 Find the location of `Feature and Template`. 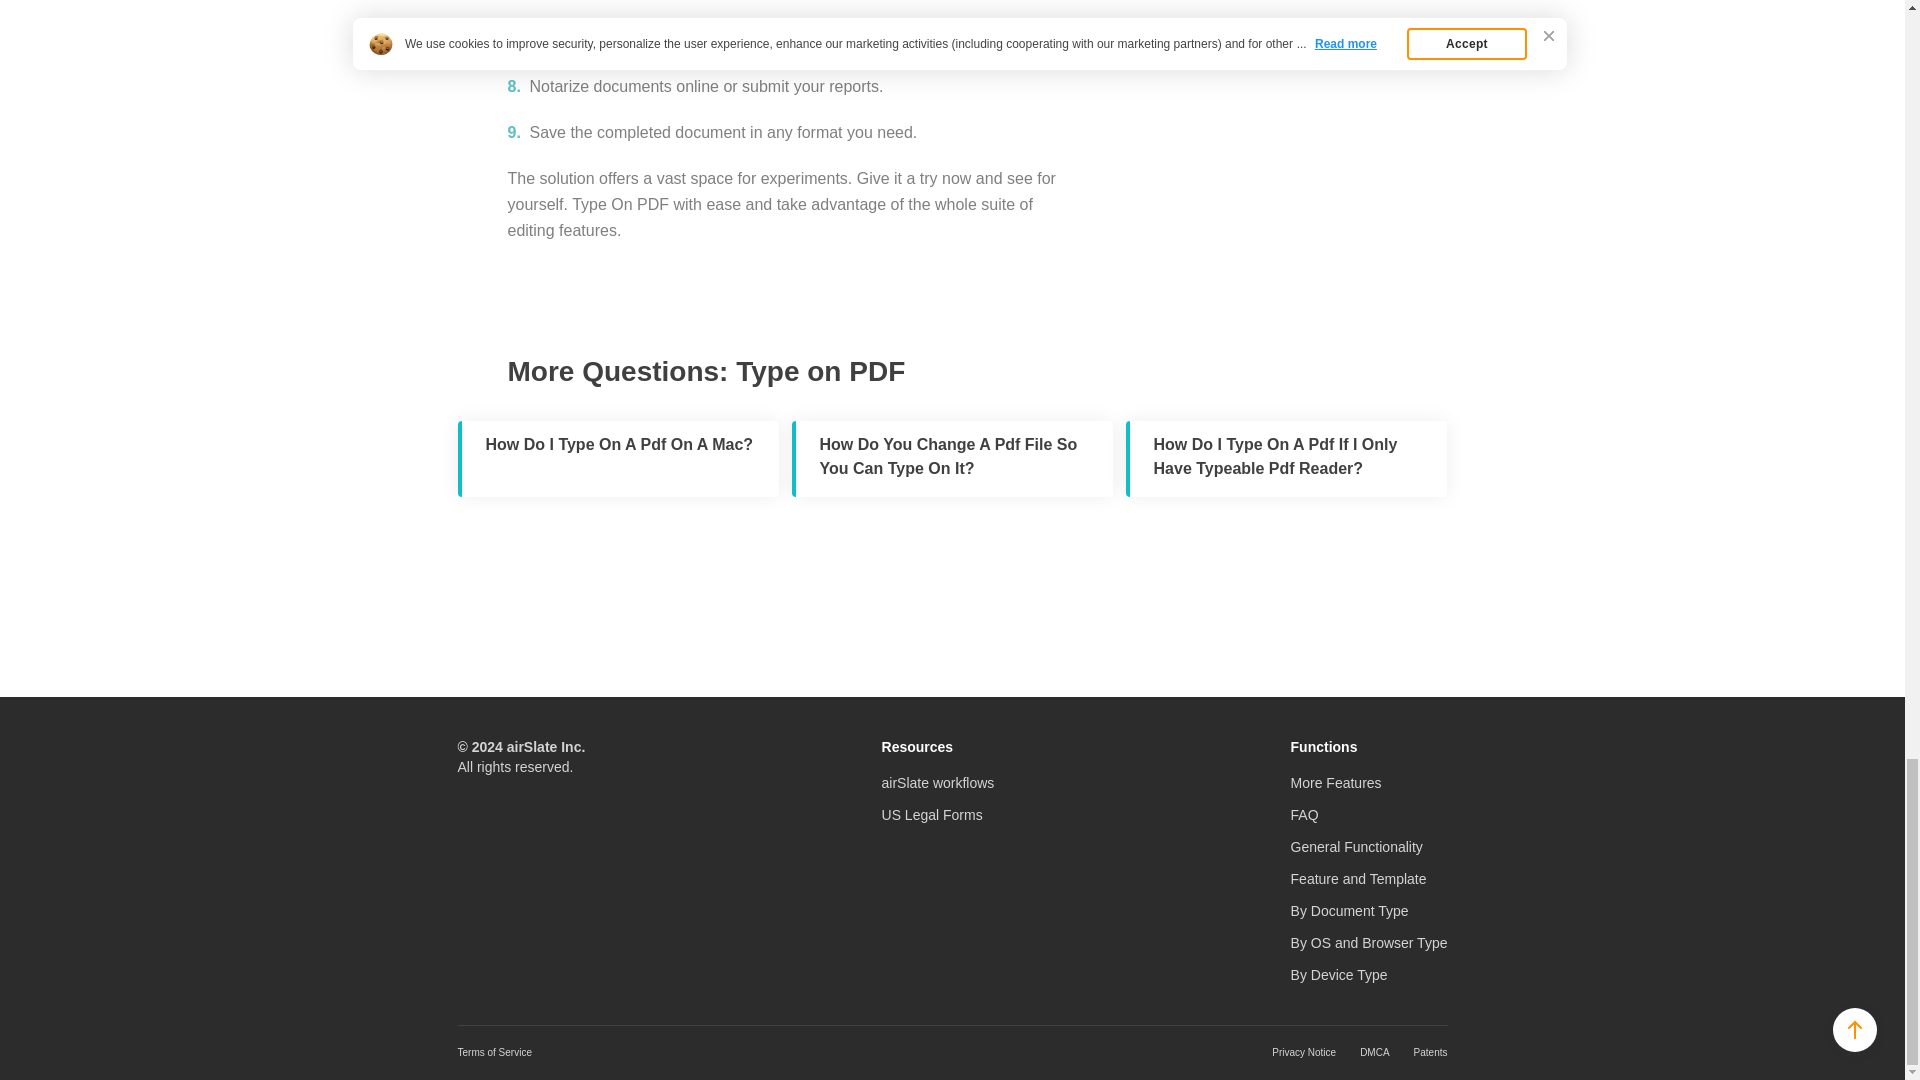

Feature and Template is located at coordinates (1358, 878).